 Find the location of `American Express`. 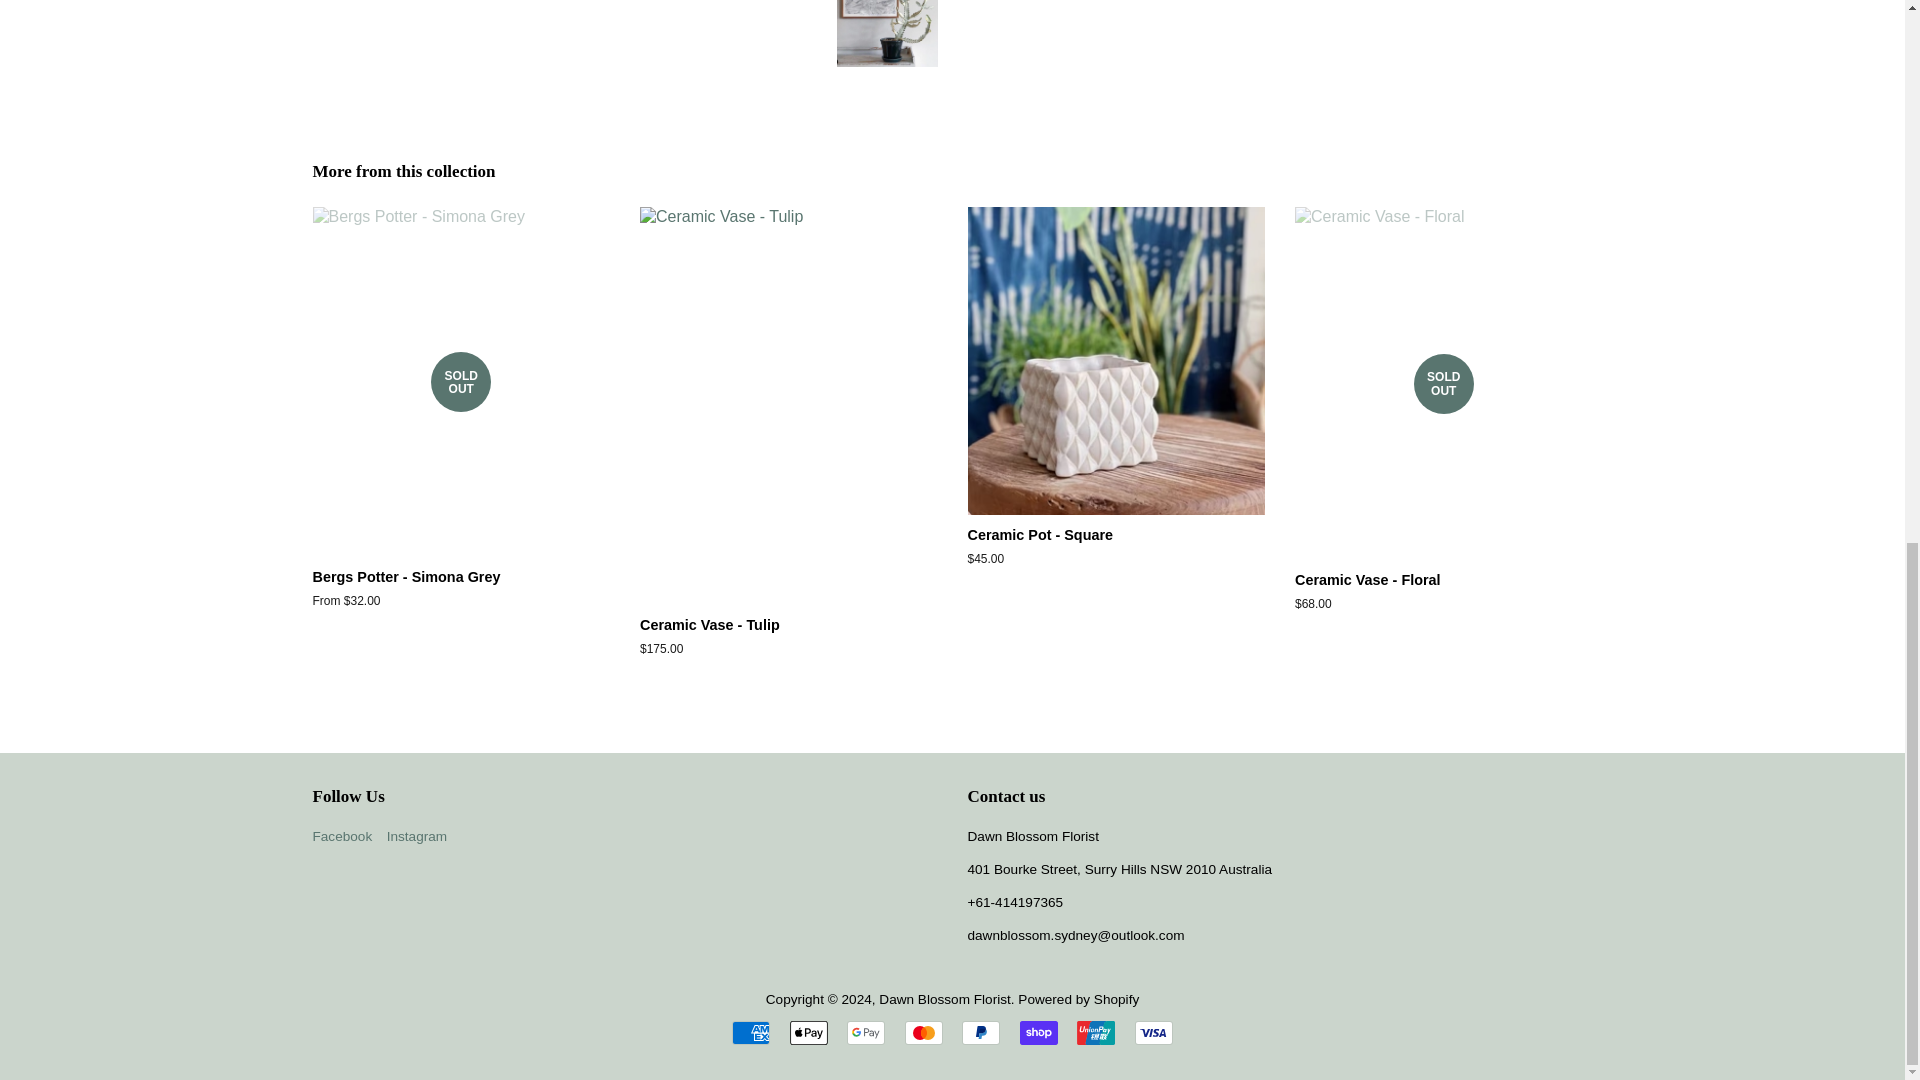

American Express is located at coordinates (750, 1032).